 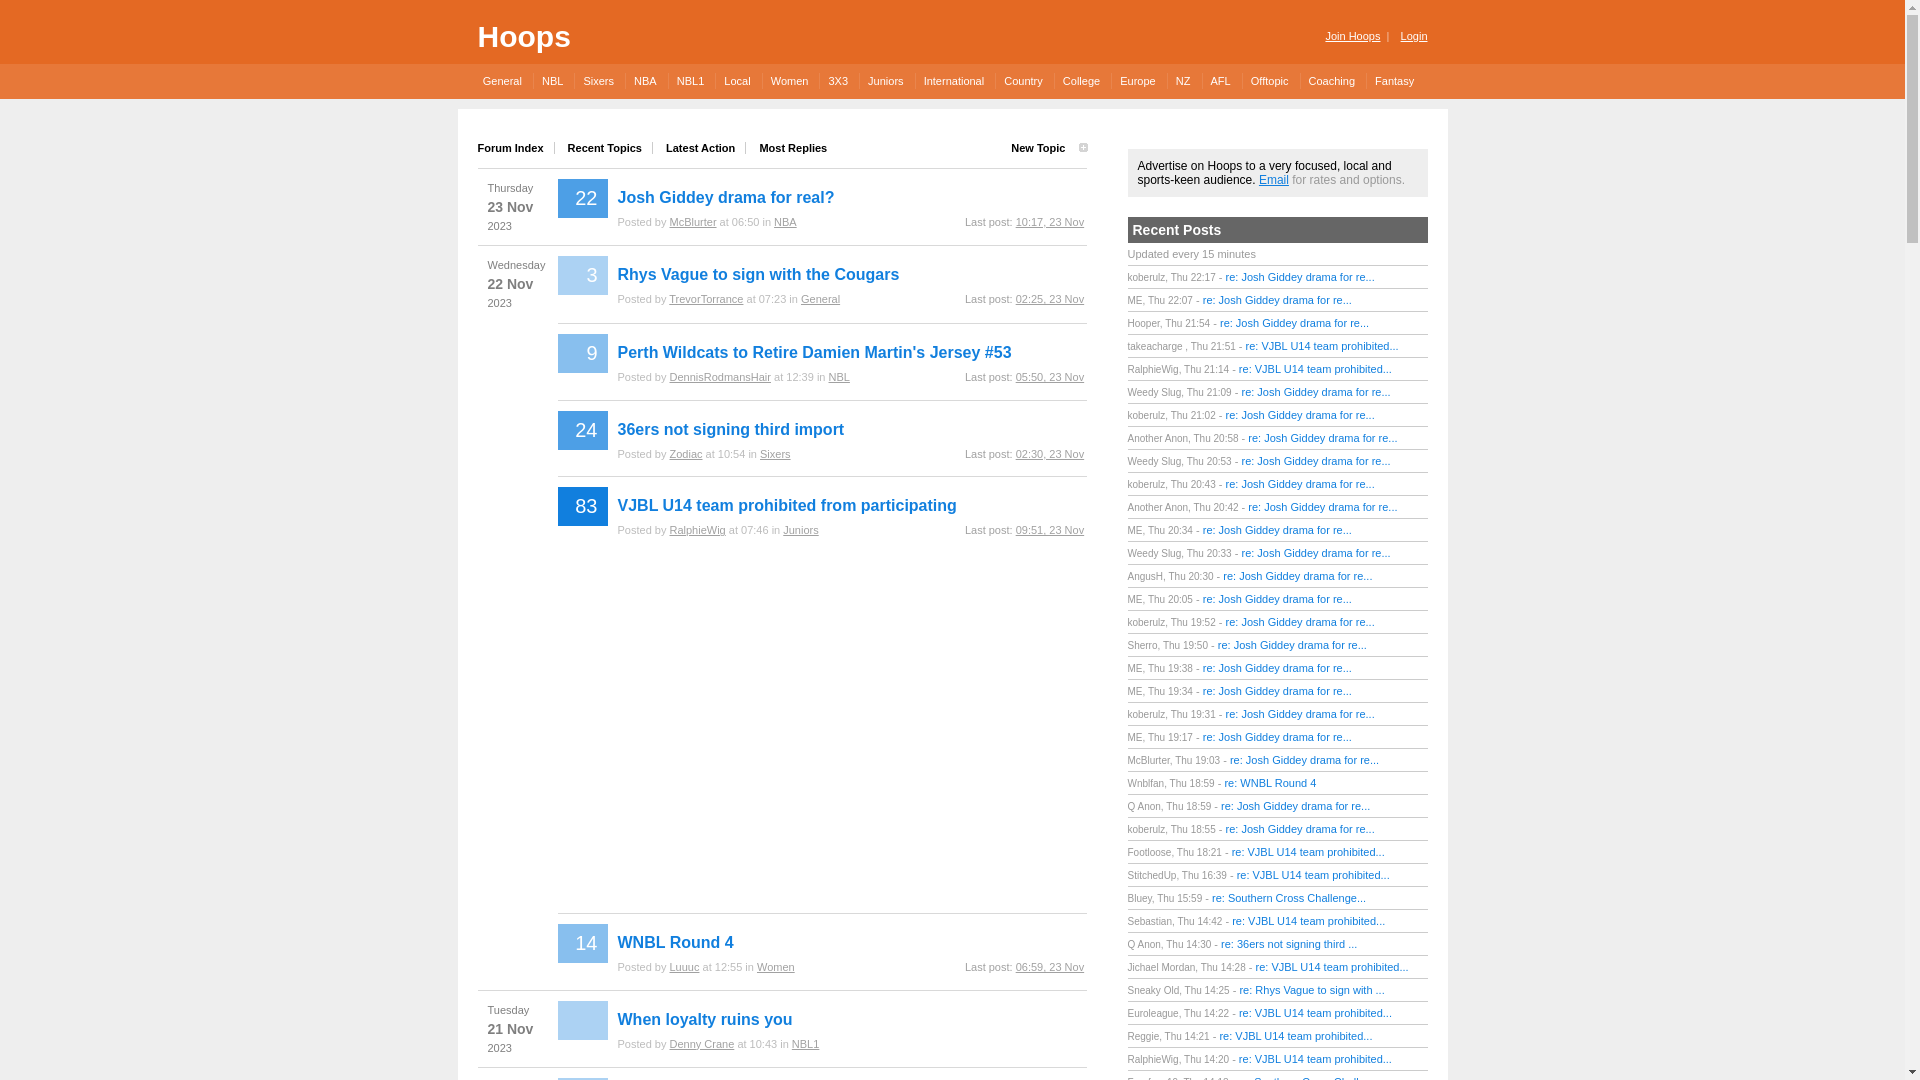 I want to click on Weedy Slug, so click(x=1155, y=462).